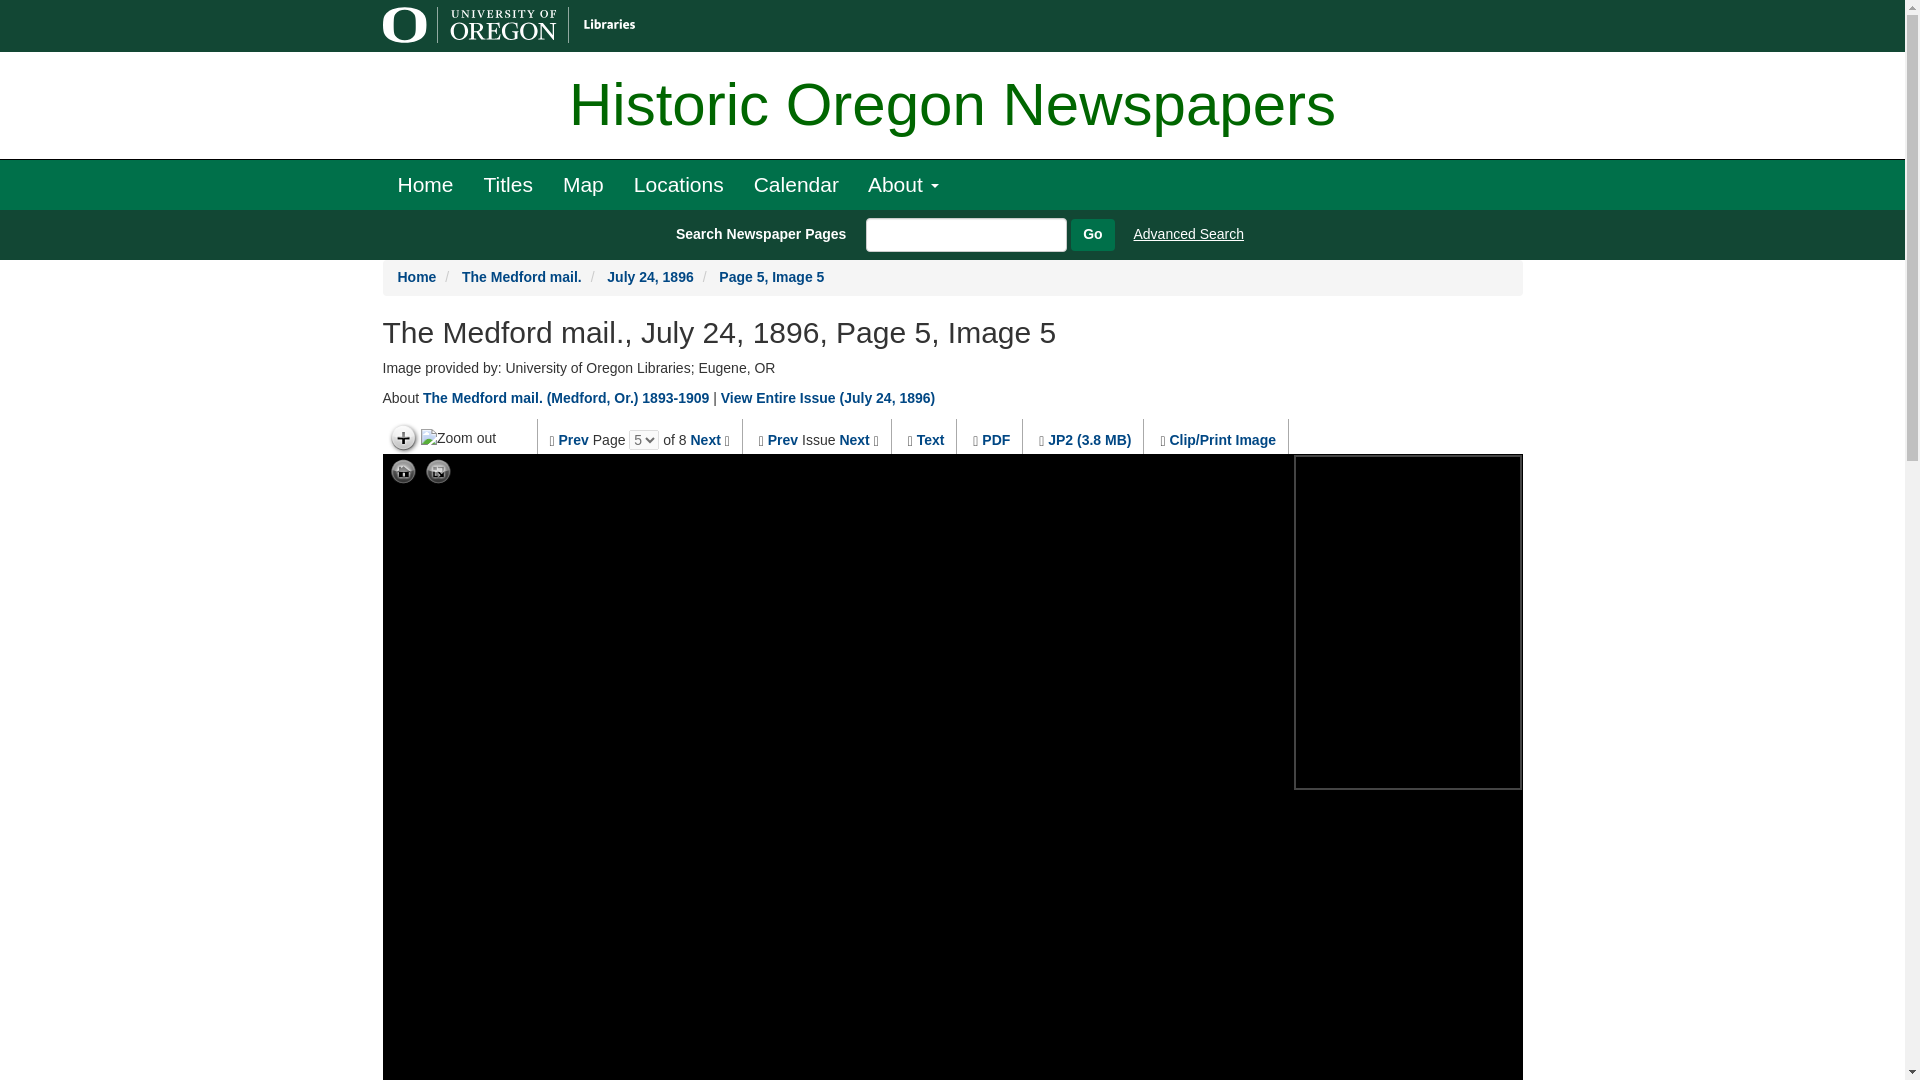 The image size is (1920, 1080). I want to click on Calendar, so click(796, 184).